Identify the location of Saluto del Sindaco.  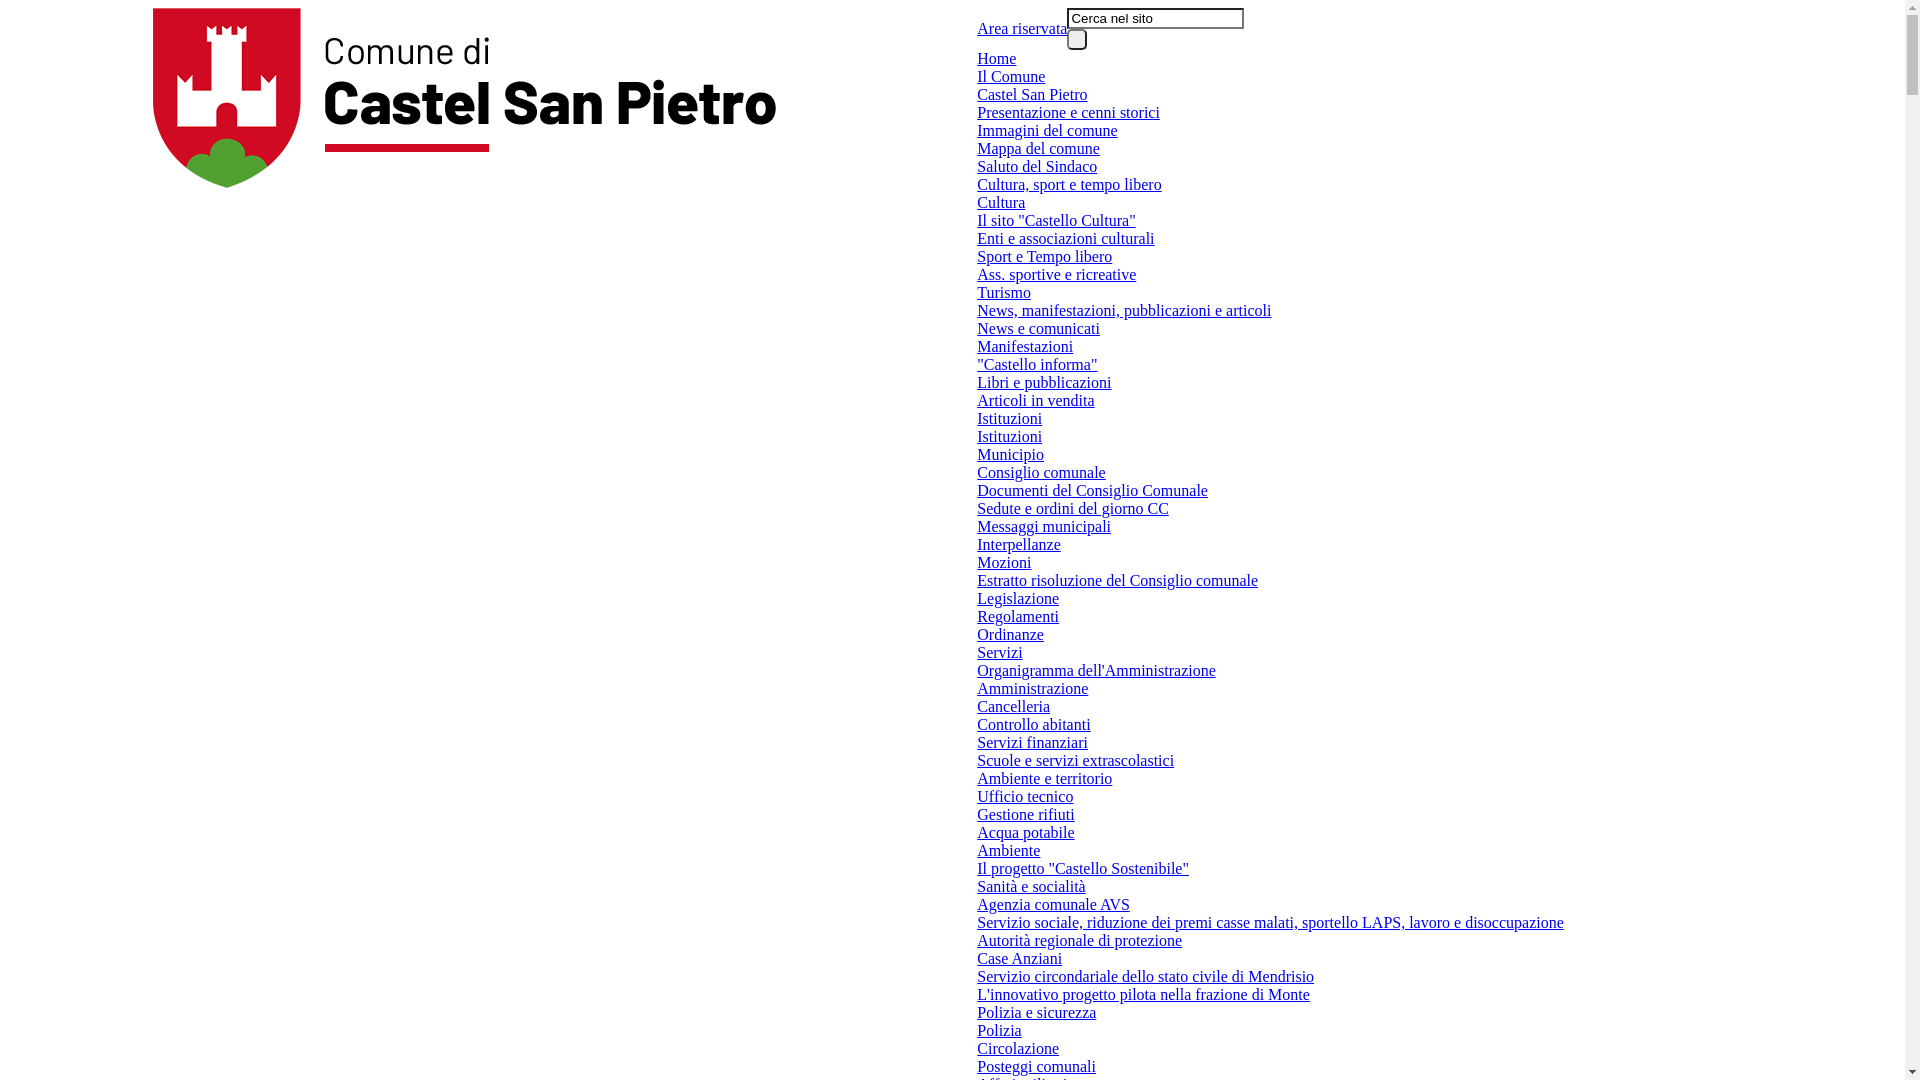
(1037, 167).